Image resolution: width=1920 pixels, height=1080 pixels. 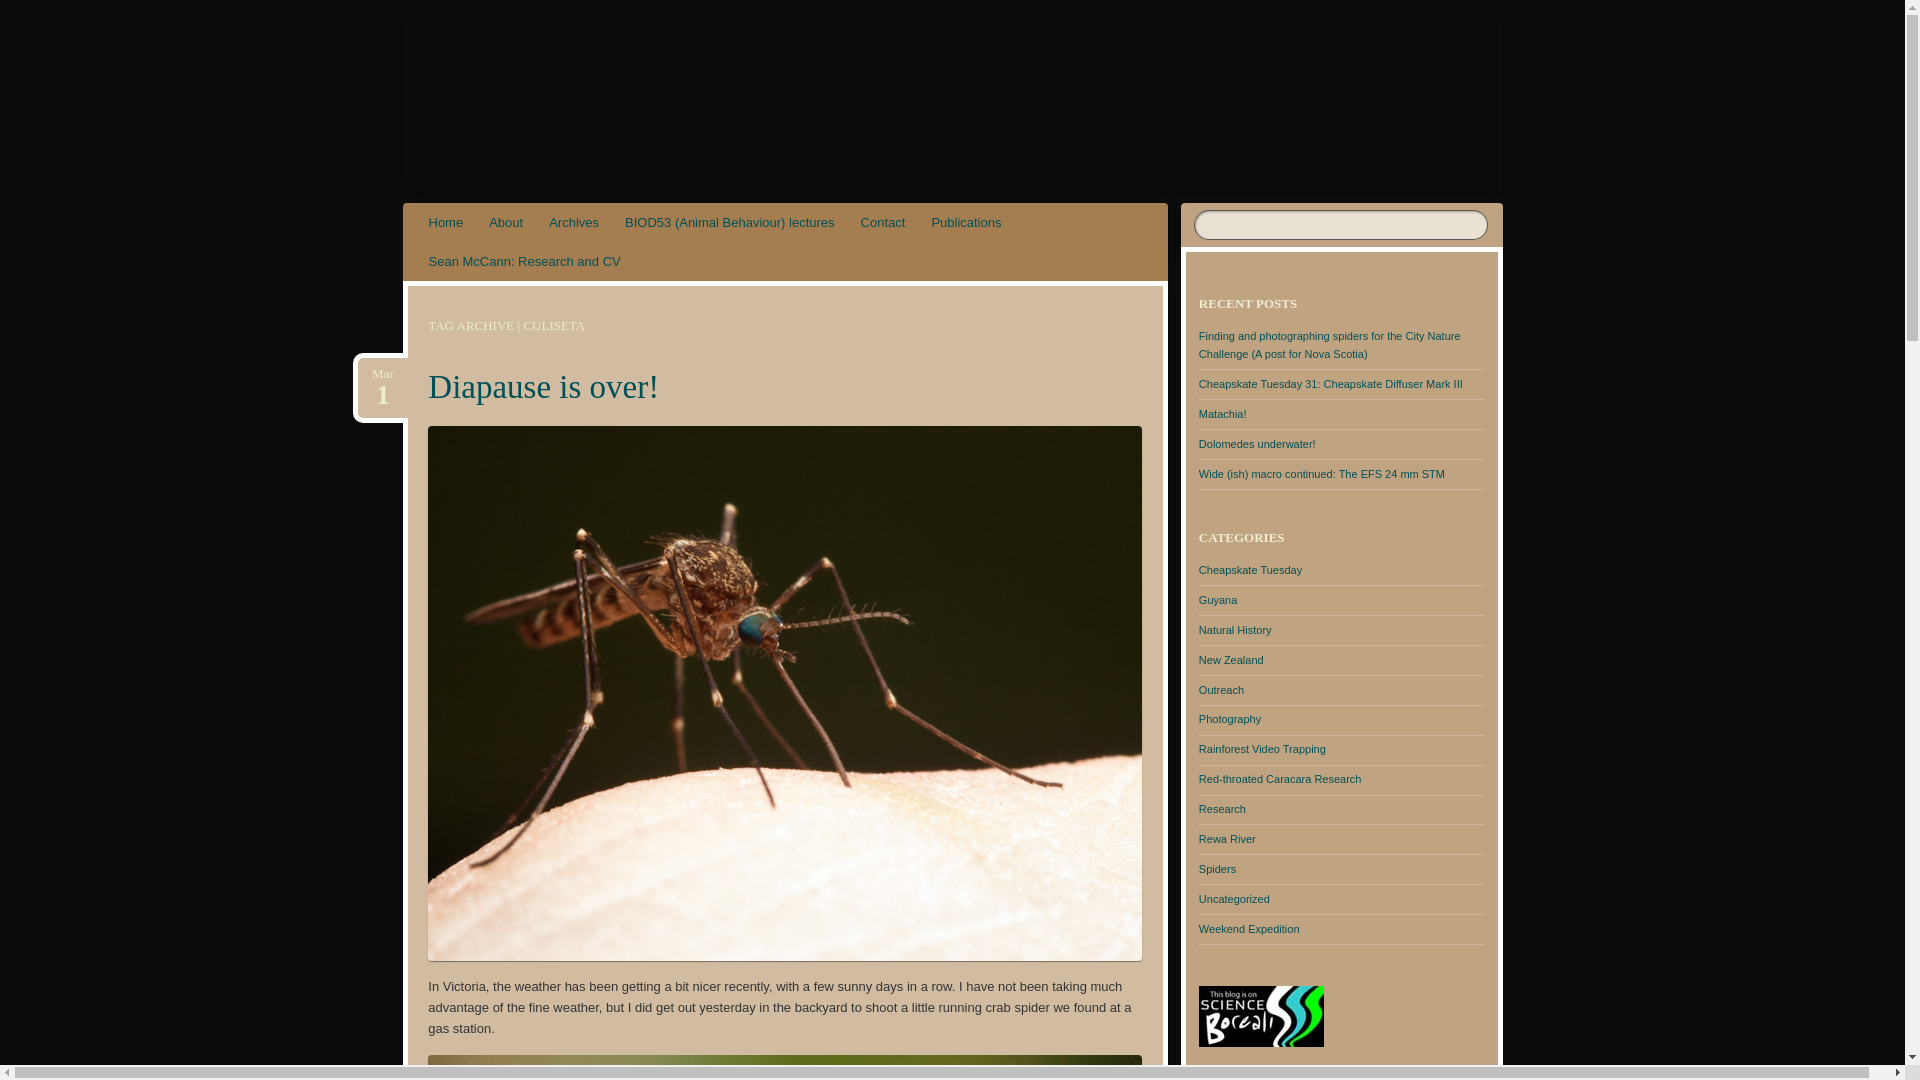 I want to click on Ibycter, so click(x=506, y=222).